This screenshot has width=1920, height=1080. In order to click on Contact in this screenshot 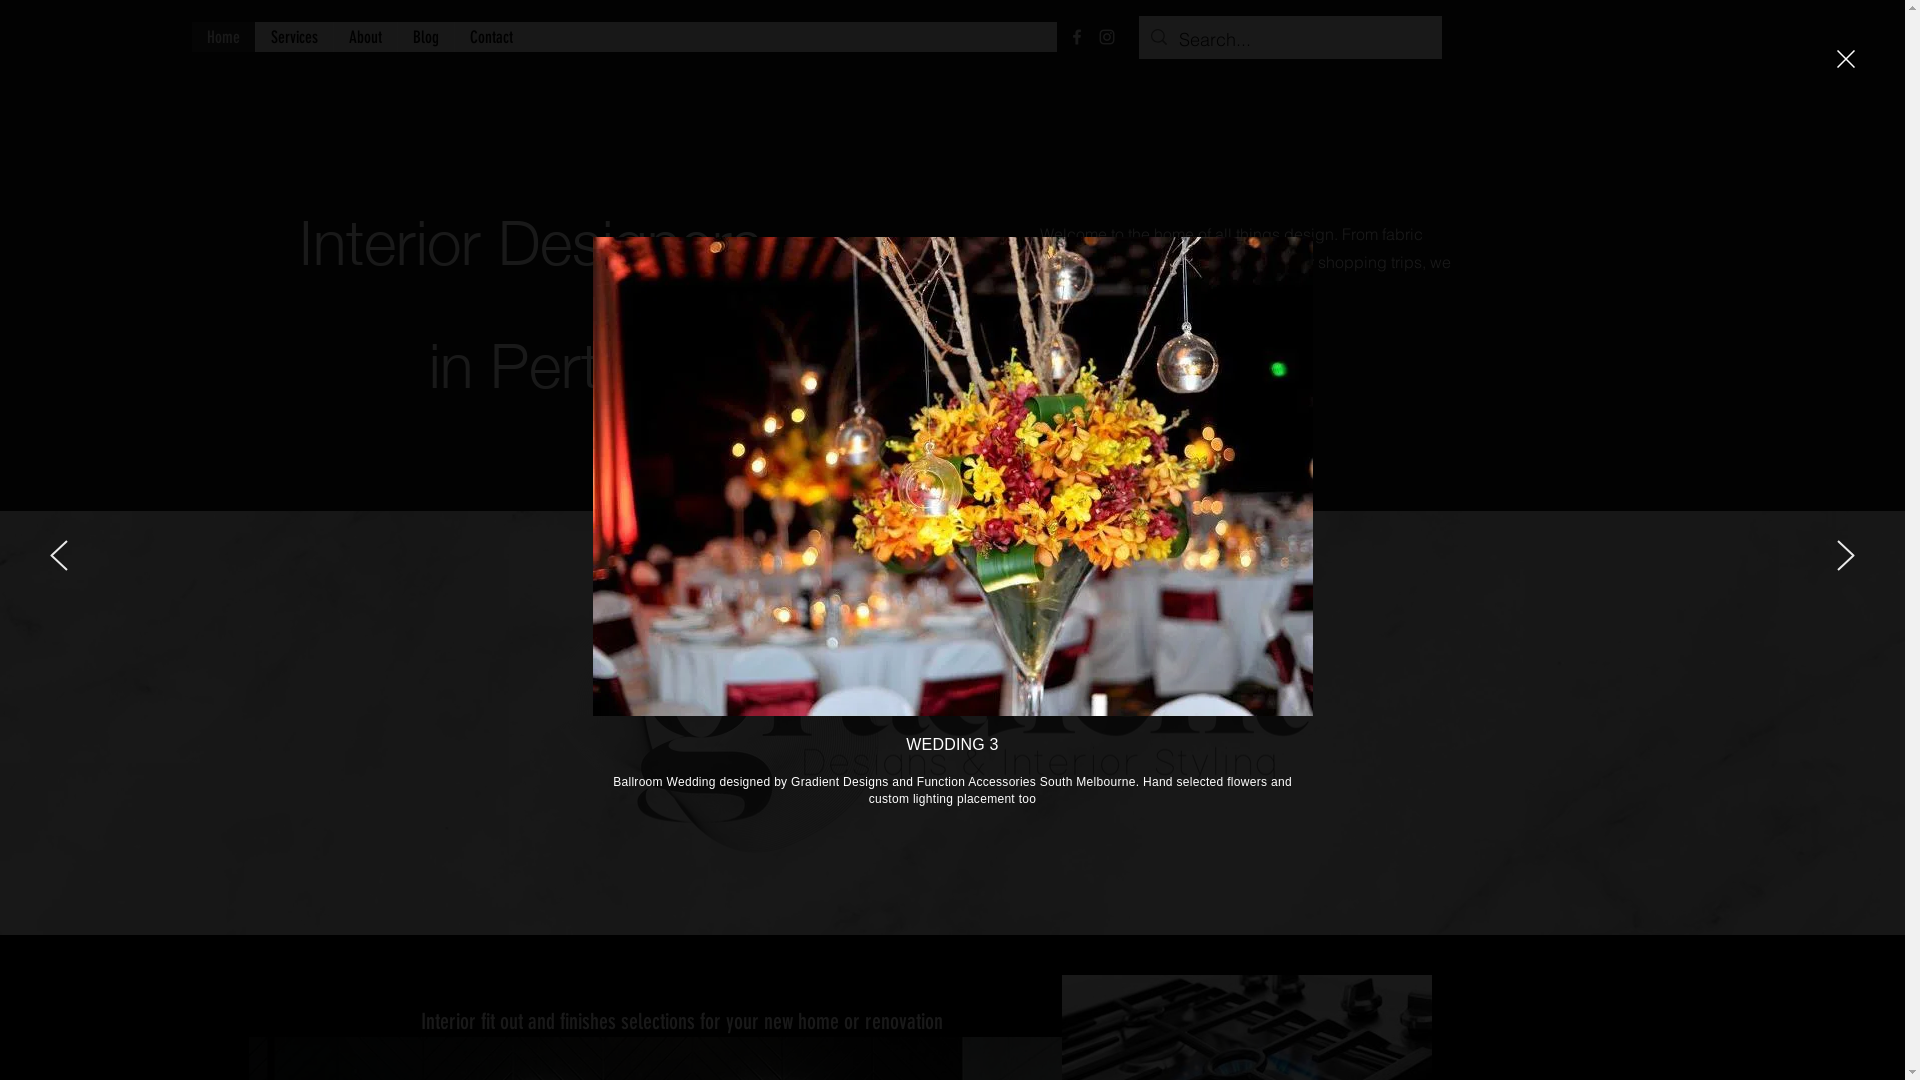, I will do `click(491, 37)`.